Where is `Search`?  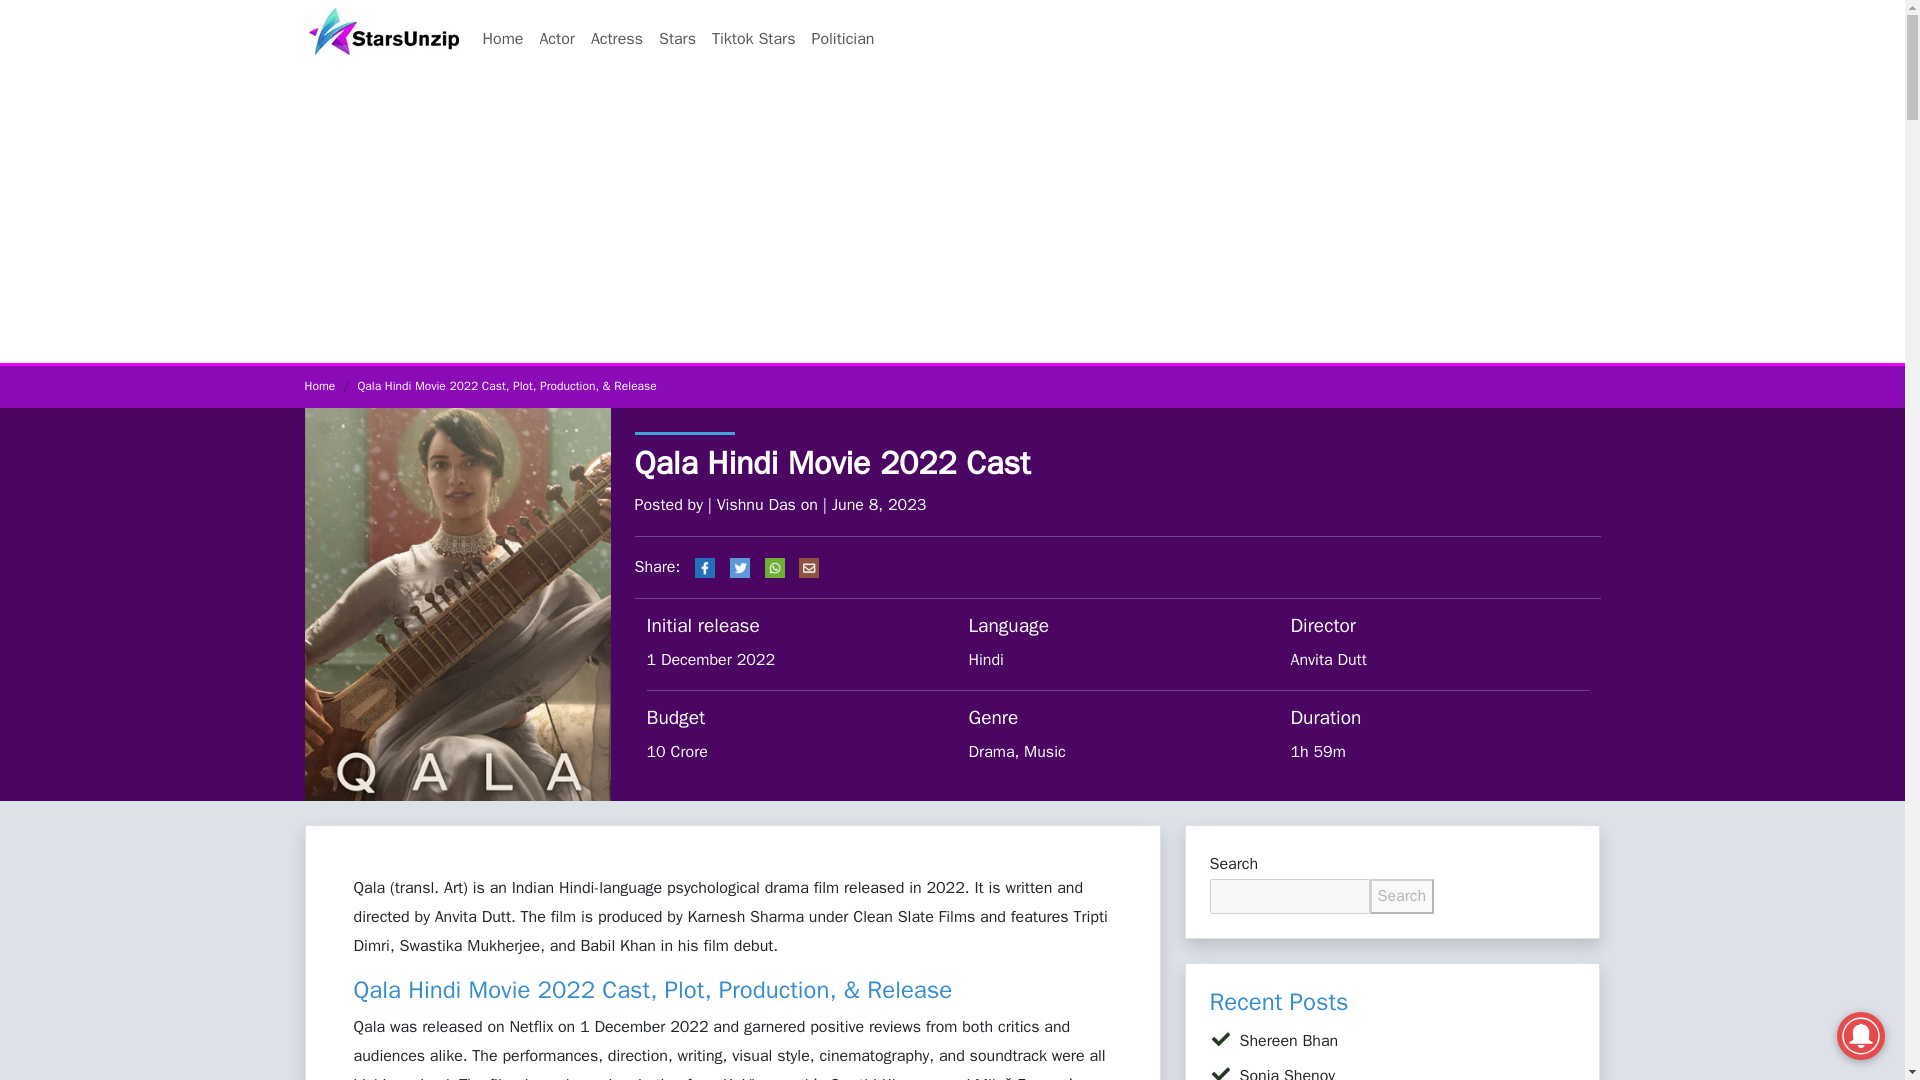 Search is located at coordinates (1402, 896).